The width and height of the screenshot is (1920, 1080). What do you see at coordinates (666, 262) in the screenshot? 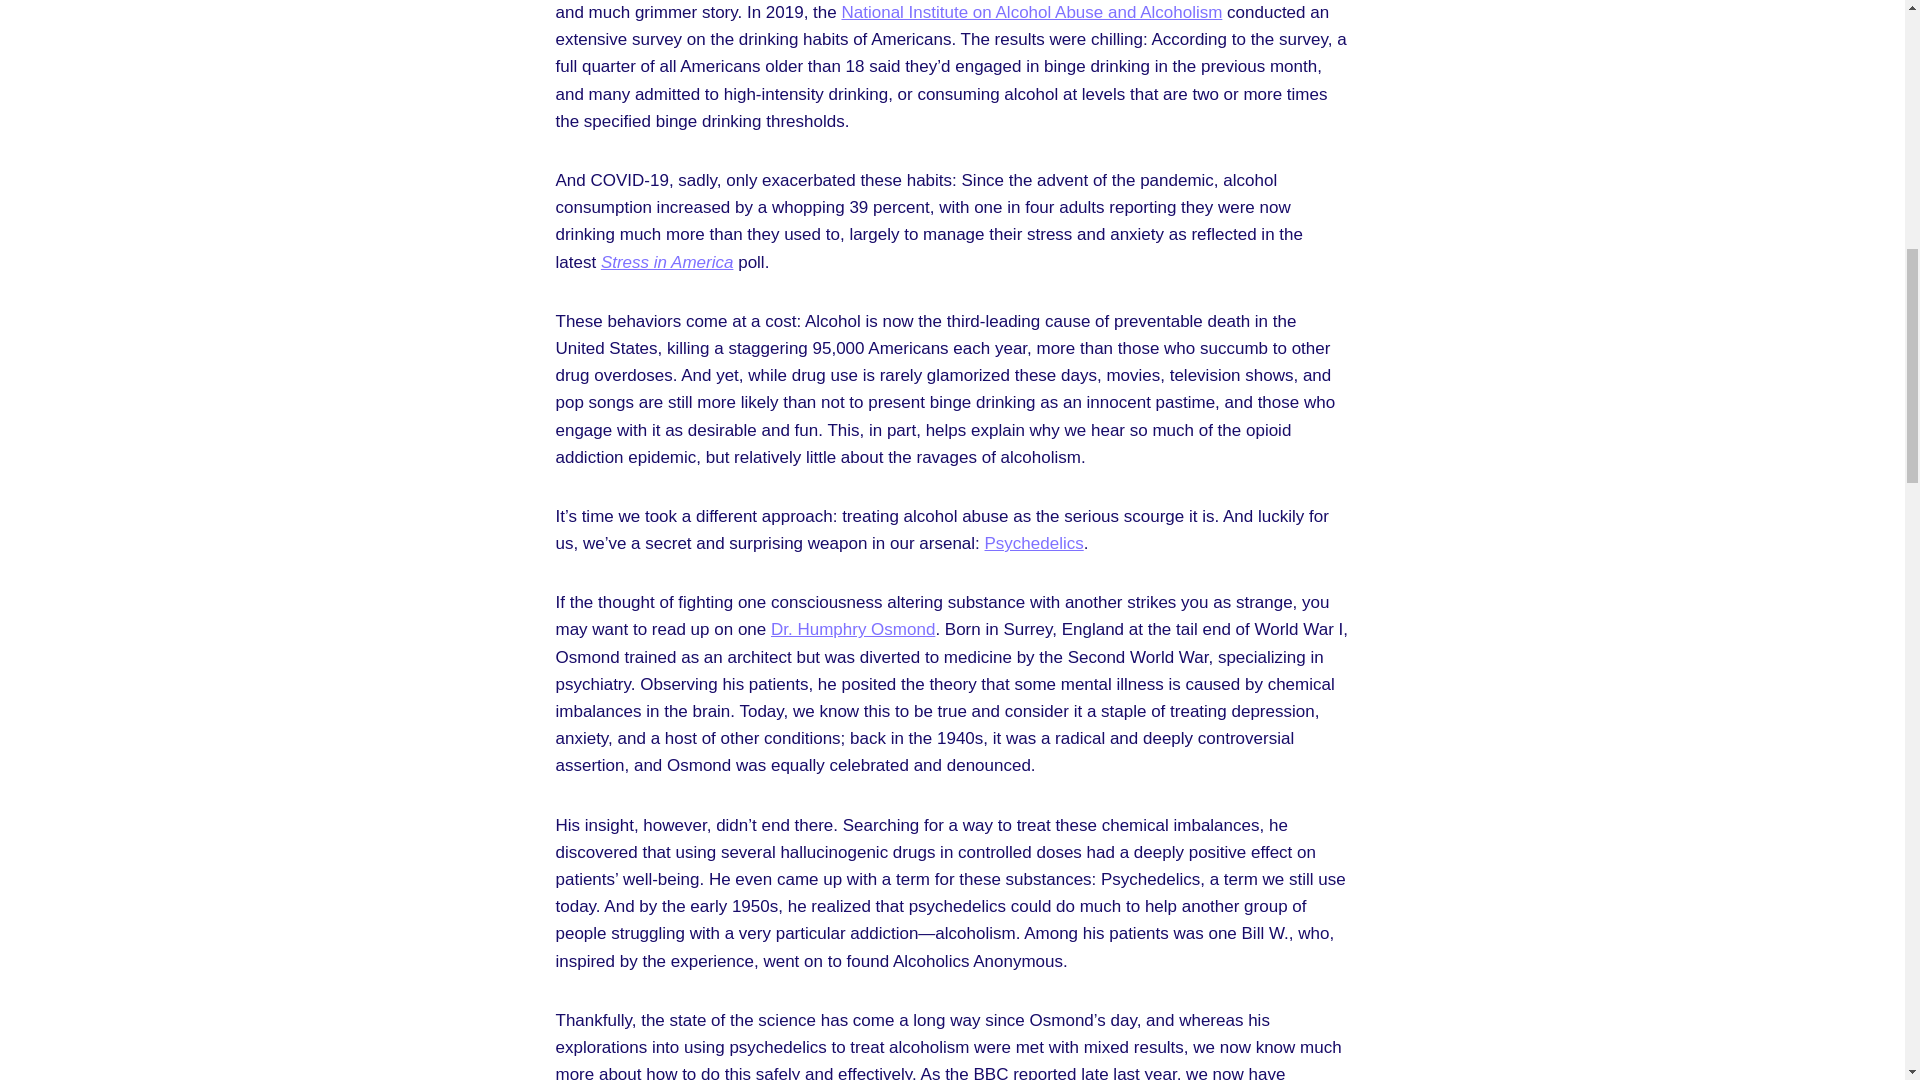
I see `Stress in America` at bounding box center [666, 262].